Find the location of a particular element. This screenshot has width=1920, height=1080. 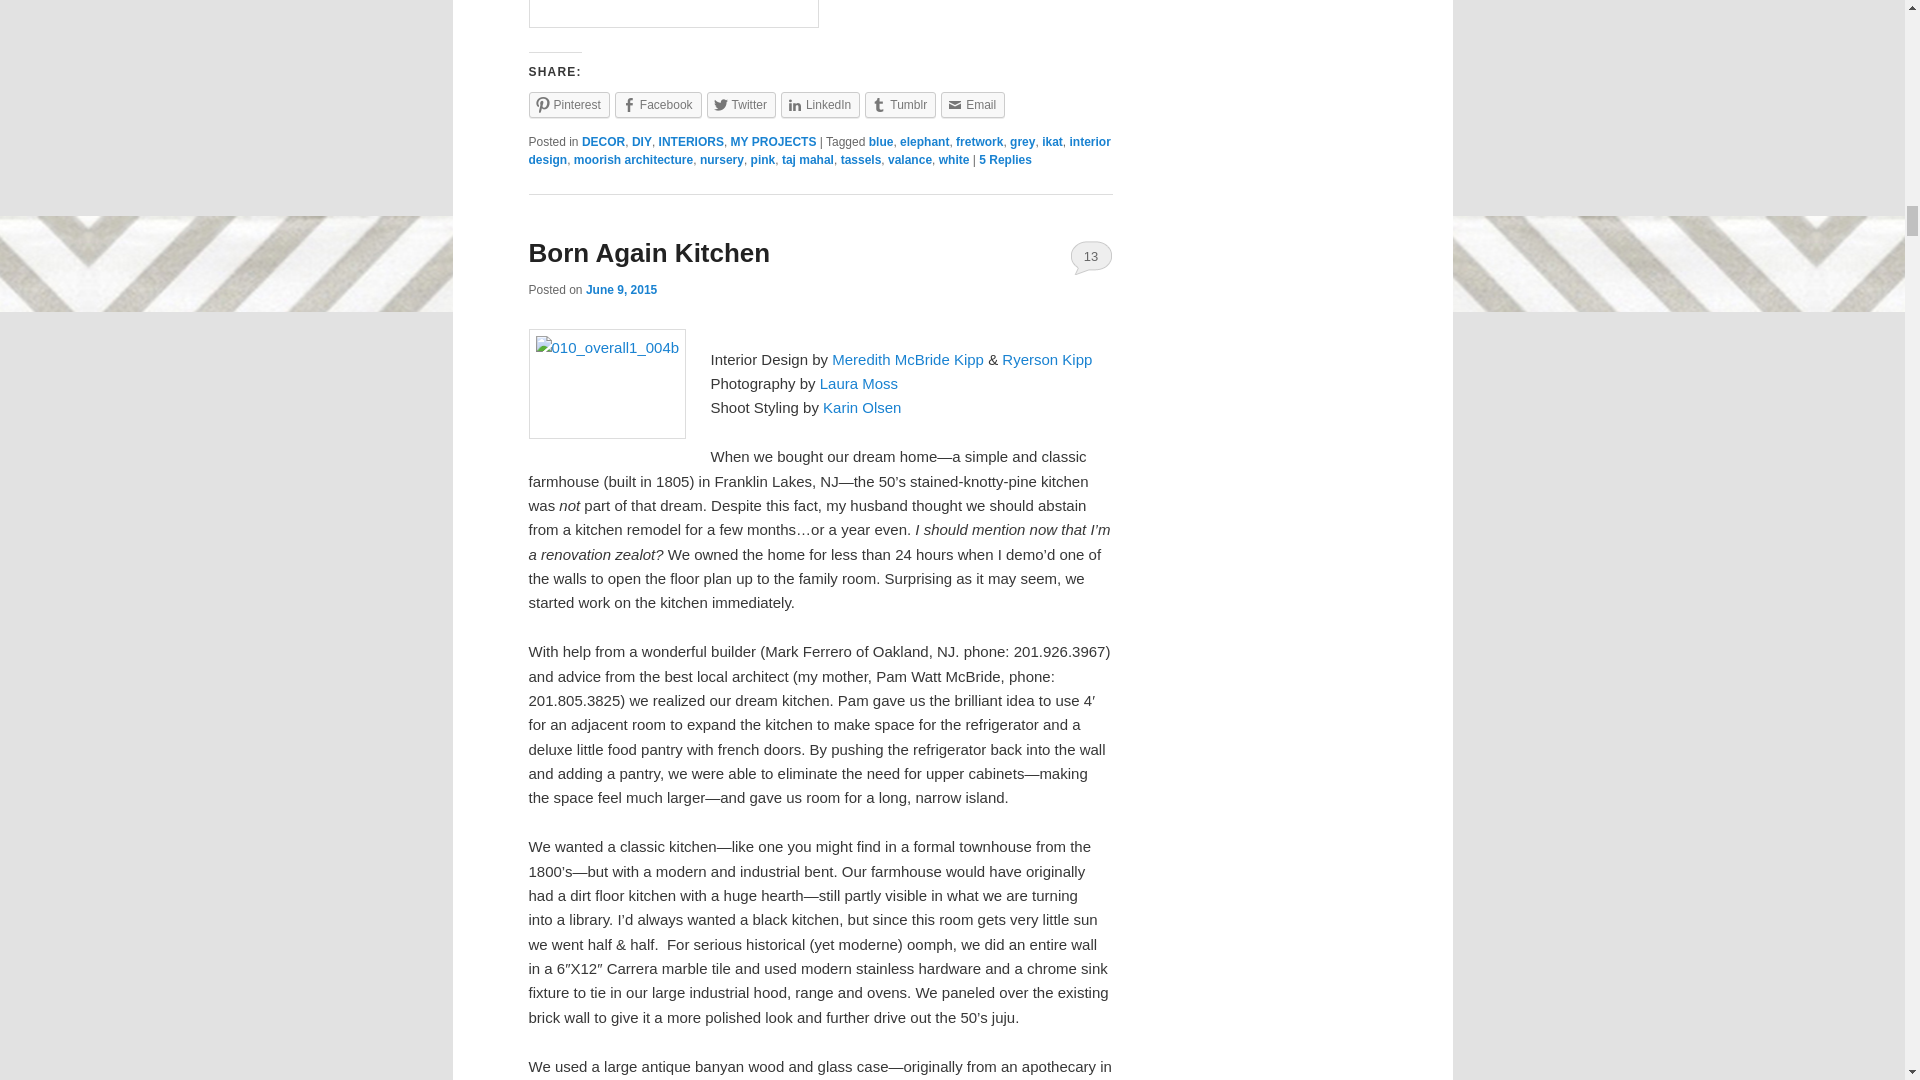

Click to share on LinkedIn is located at coordinates (820, 104).